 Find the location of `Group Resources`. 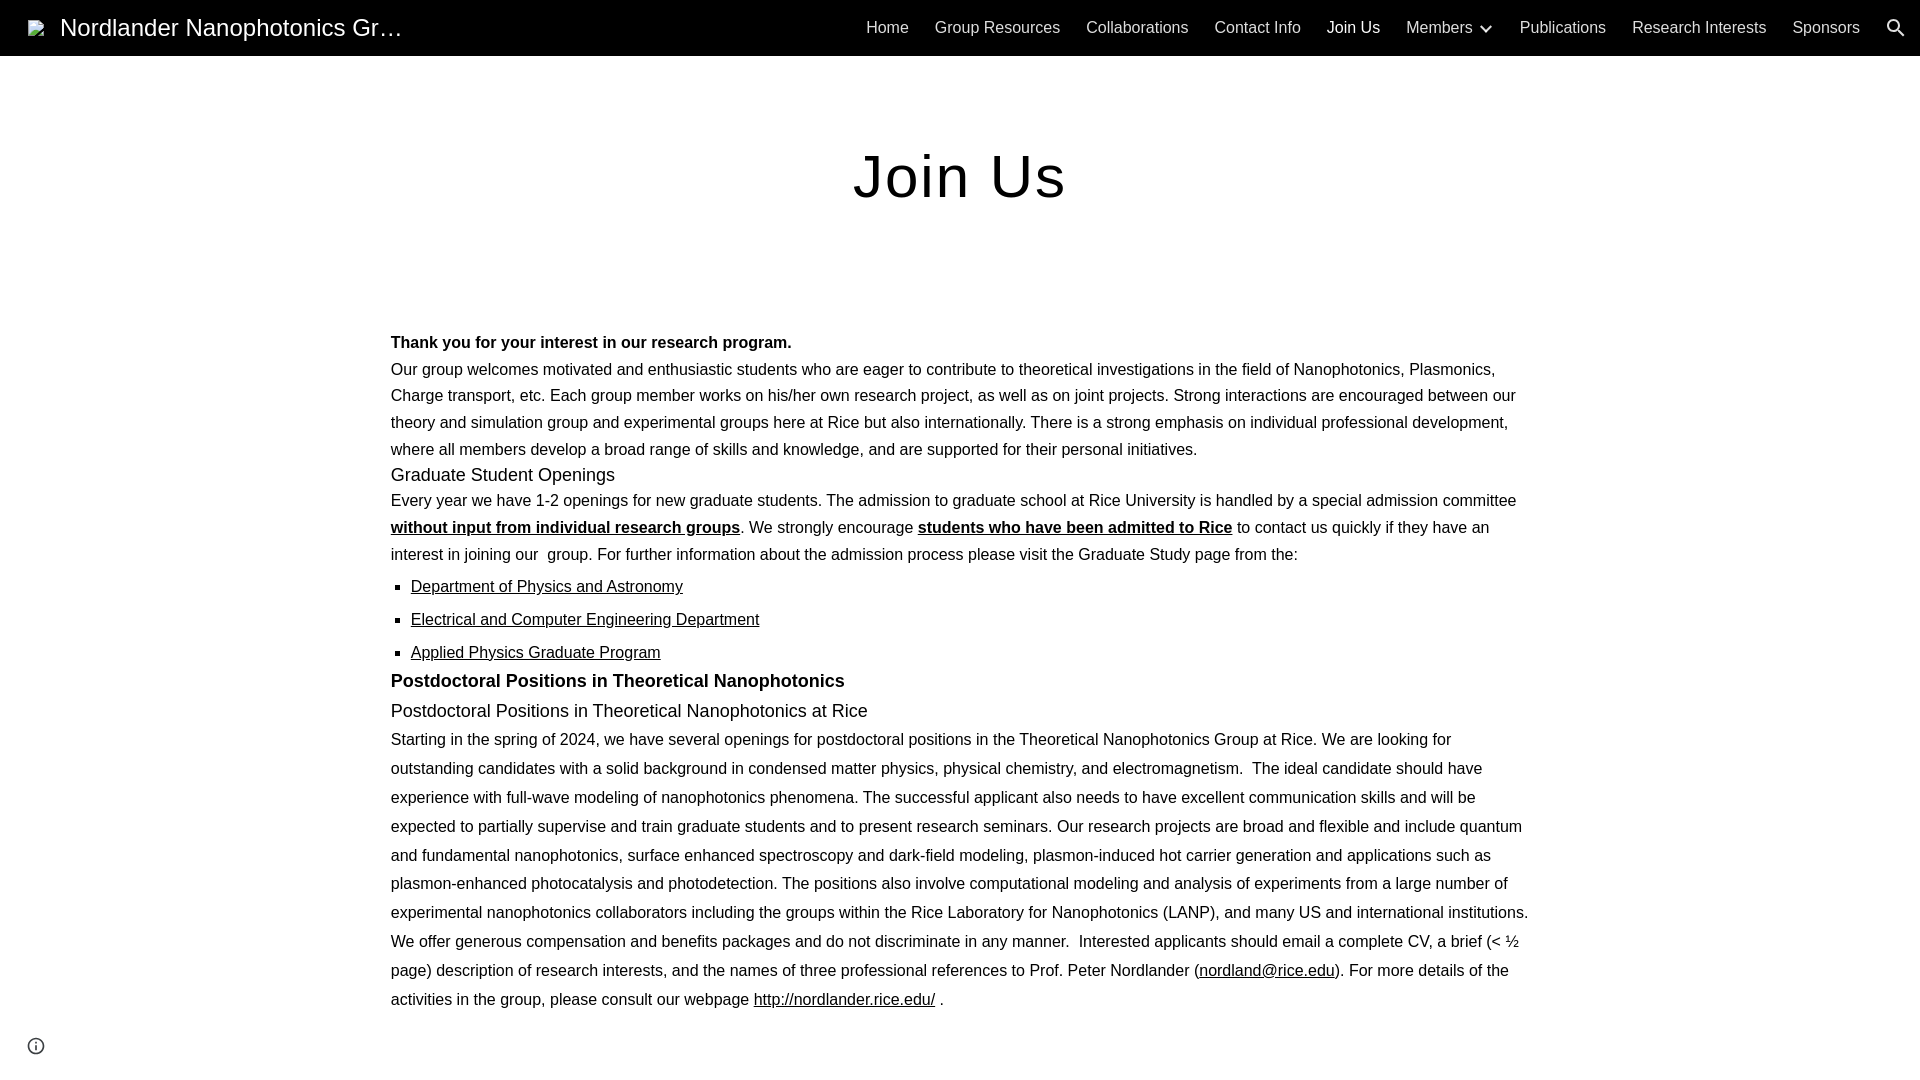

Group Resources is located at coordinates (997, 28).